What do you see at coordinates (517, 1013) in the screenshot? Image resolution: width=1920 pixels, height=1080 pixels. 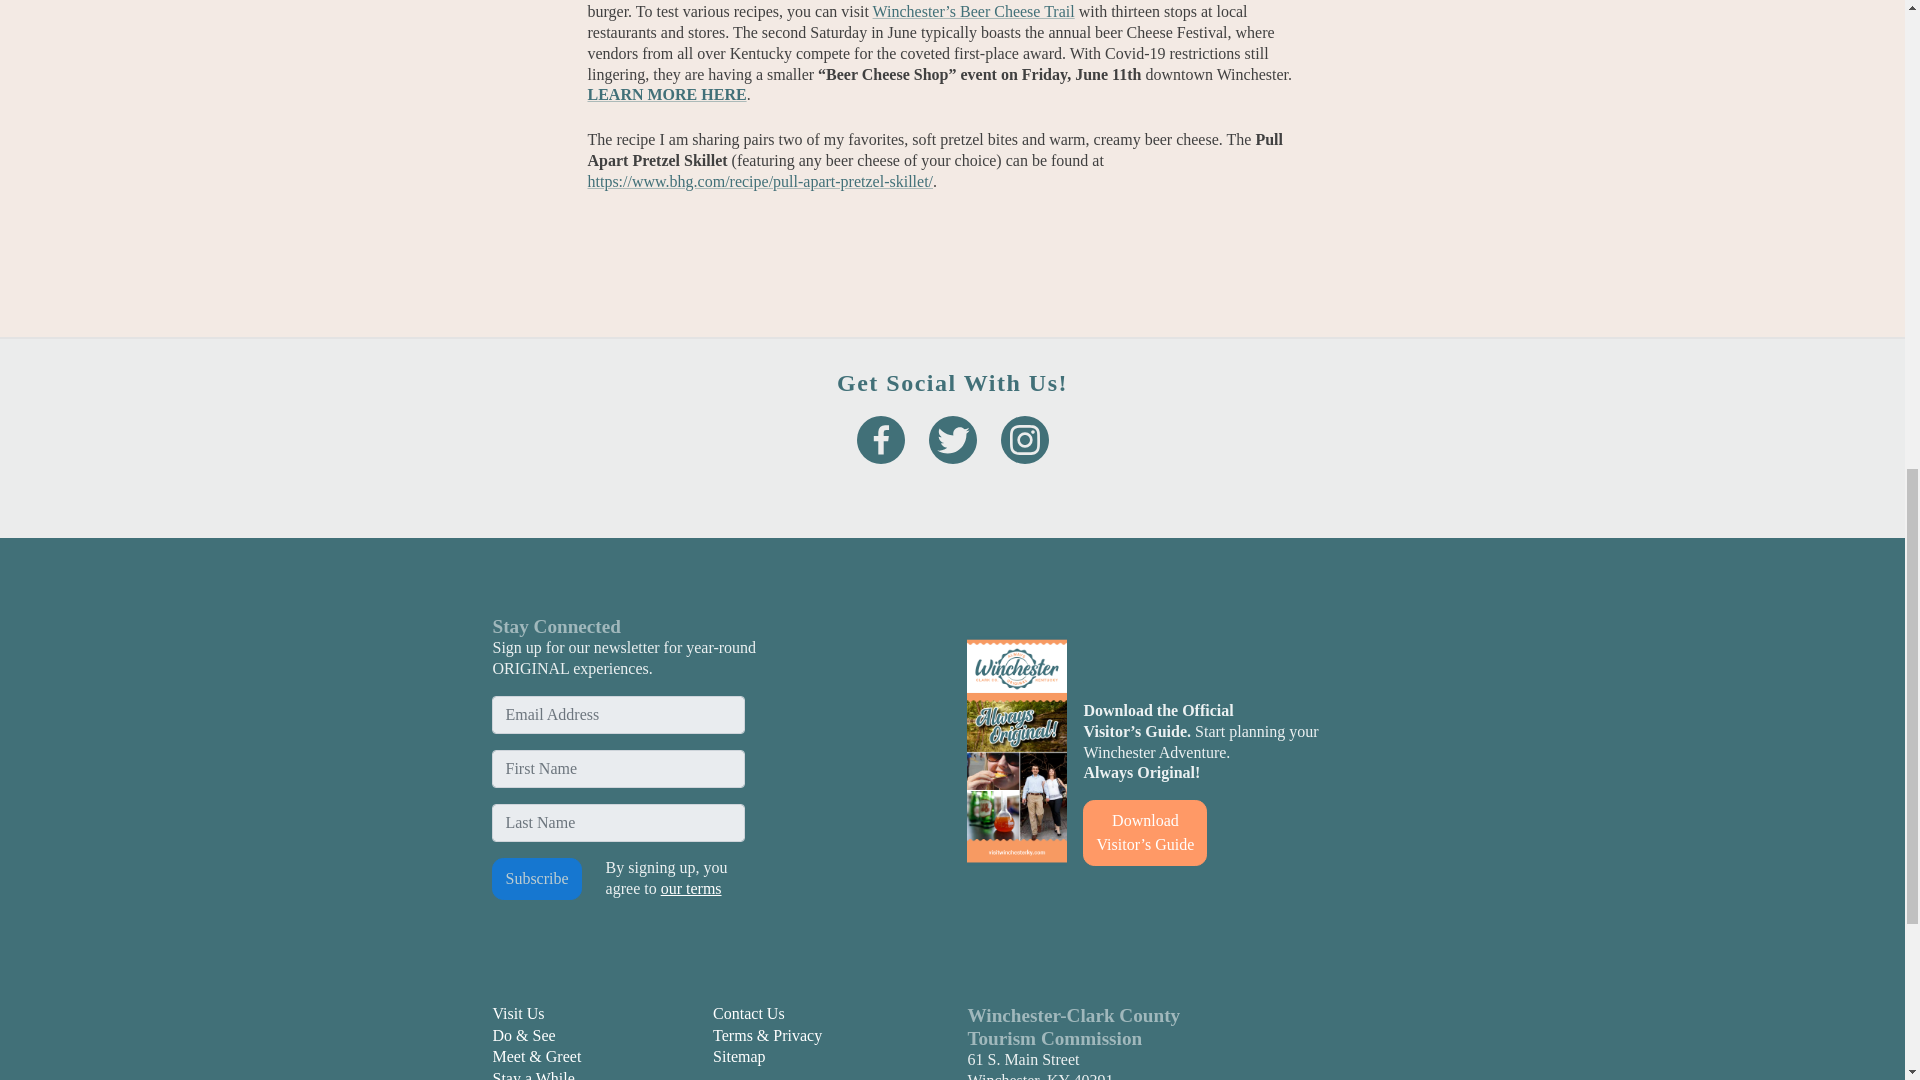 I see `Visit Us` at bounding box center [517, 1013].